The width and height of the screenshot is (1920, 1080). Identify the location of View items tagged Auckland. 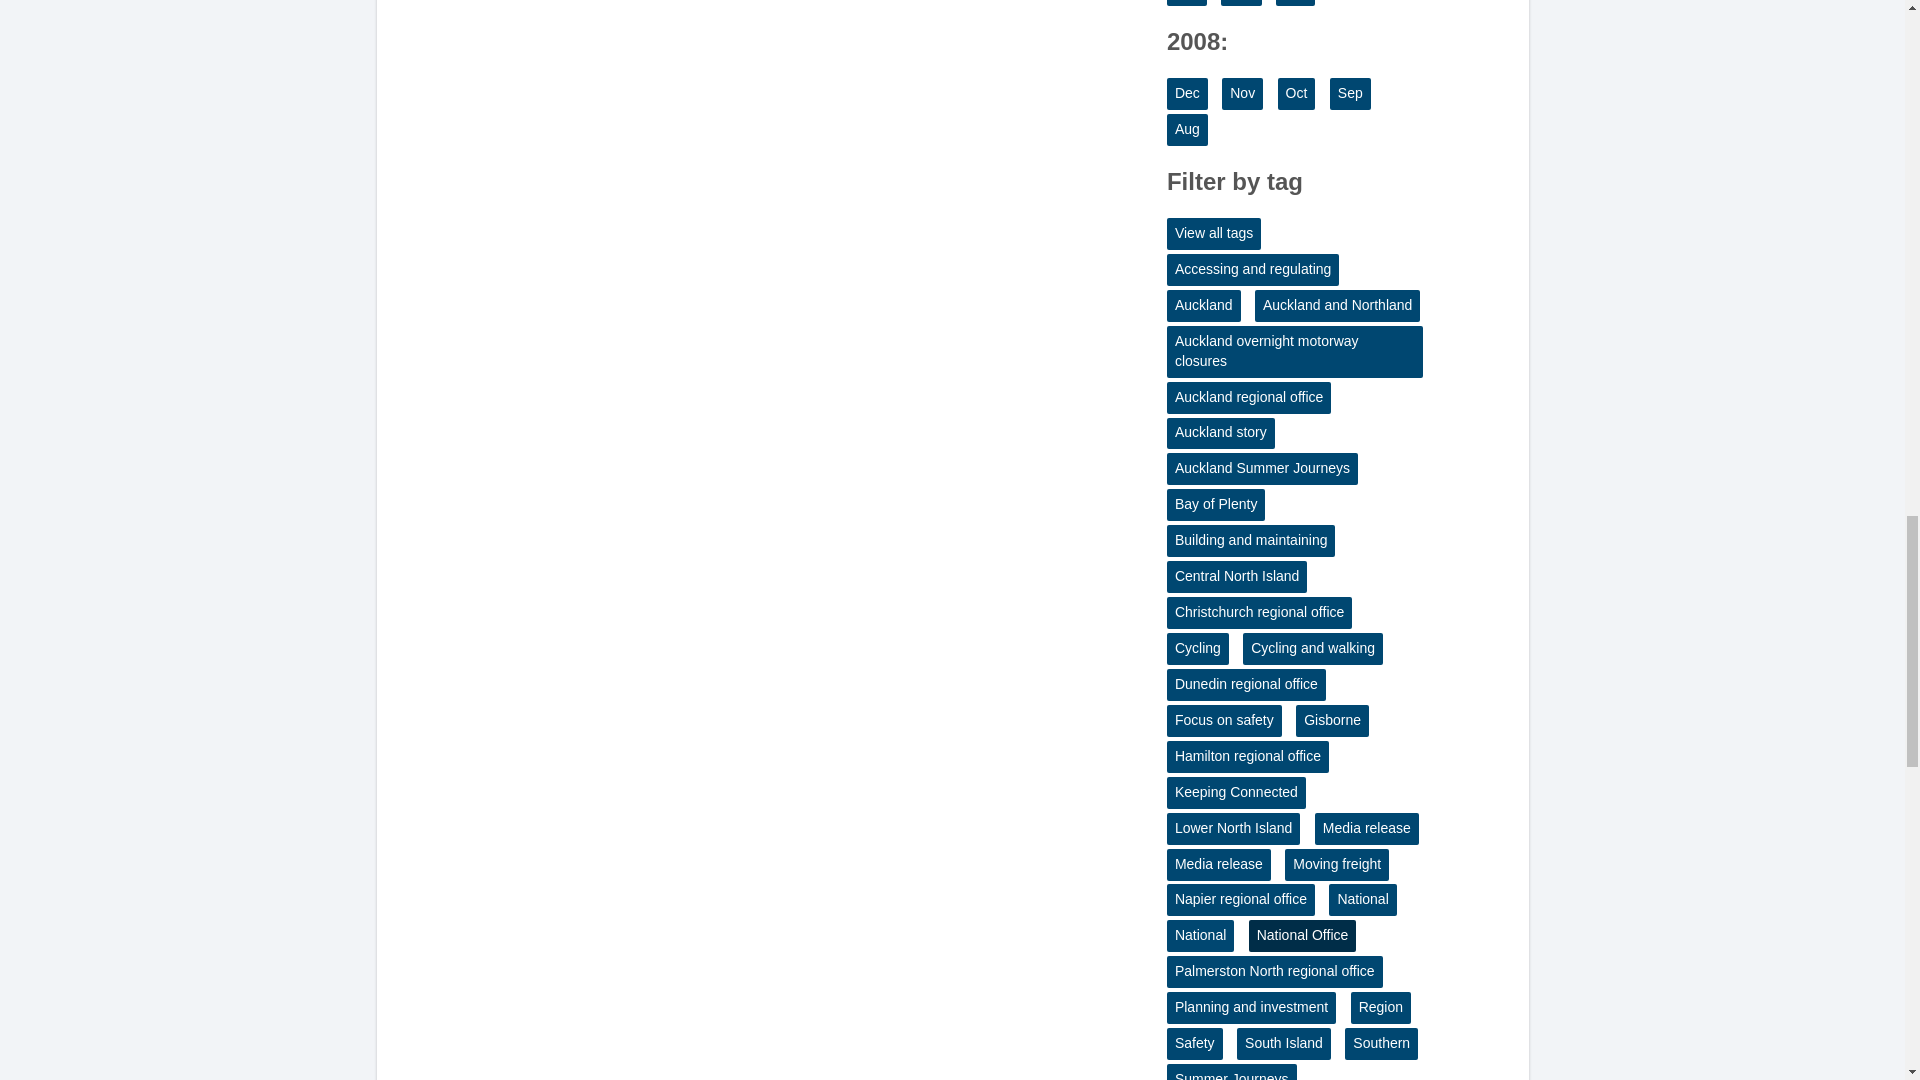
(1204, 306).